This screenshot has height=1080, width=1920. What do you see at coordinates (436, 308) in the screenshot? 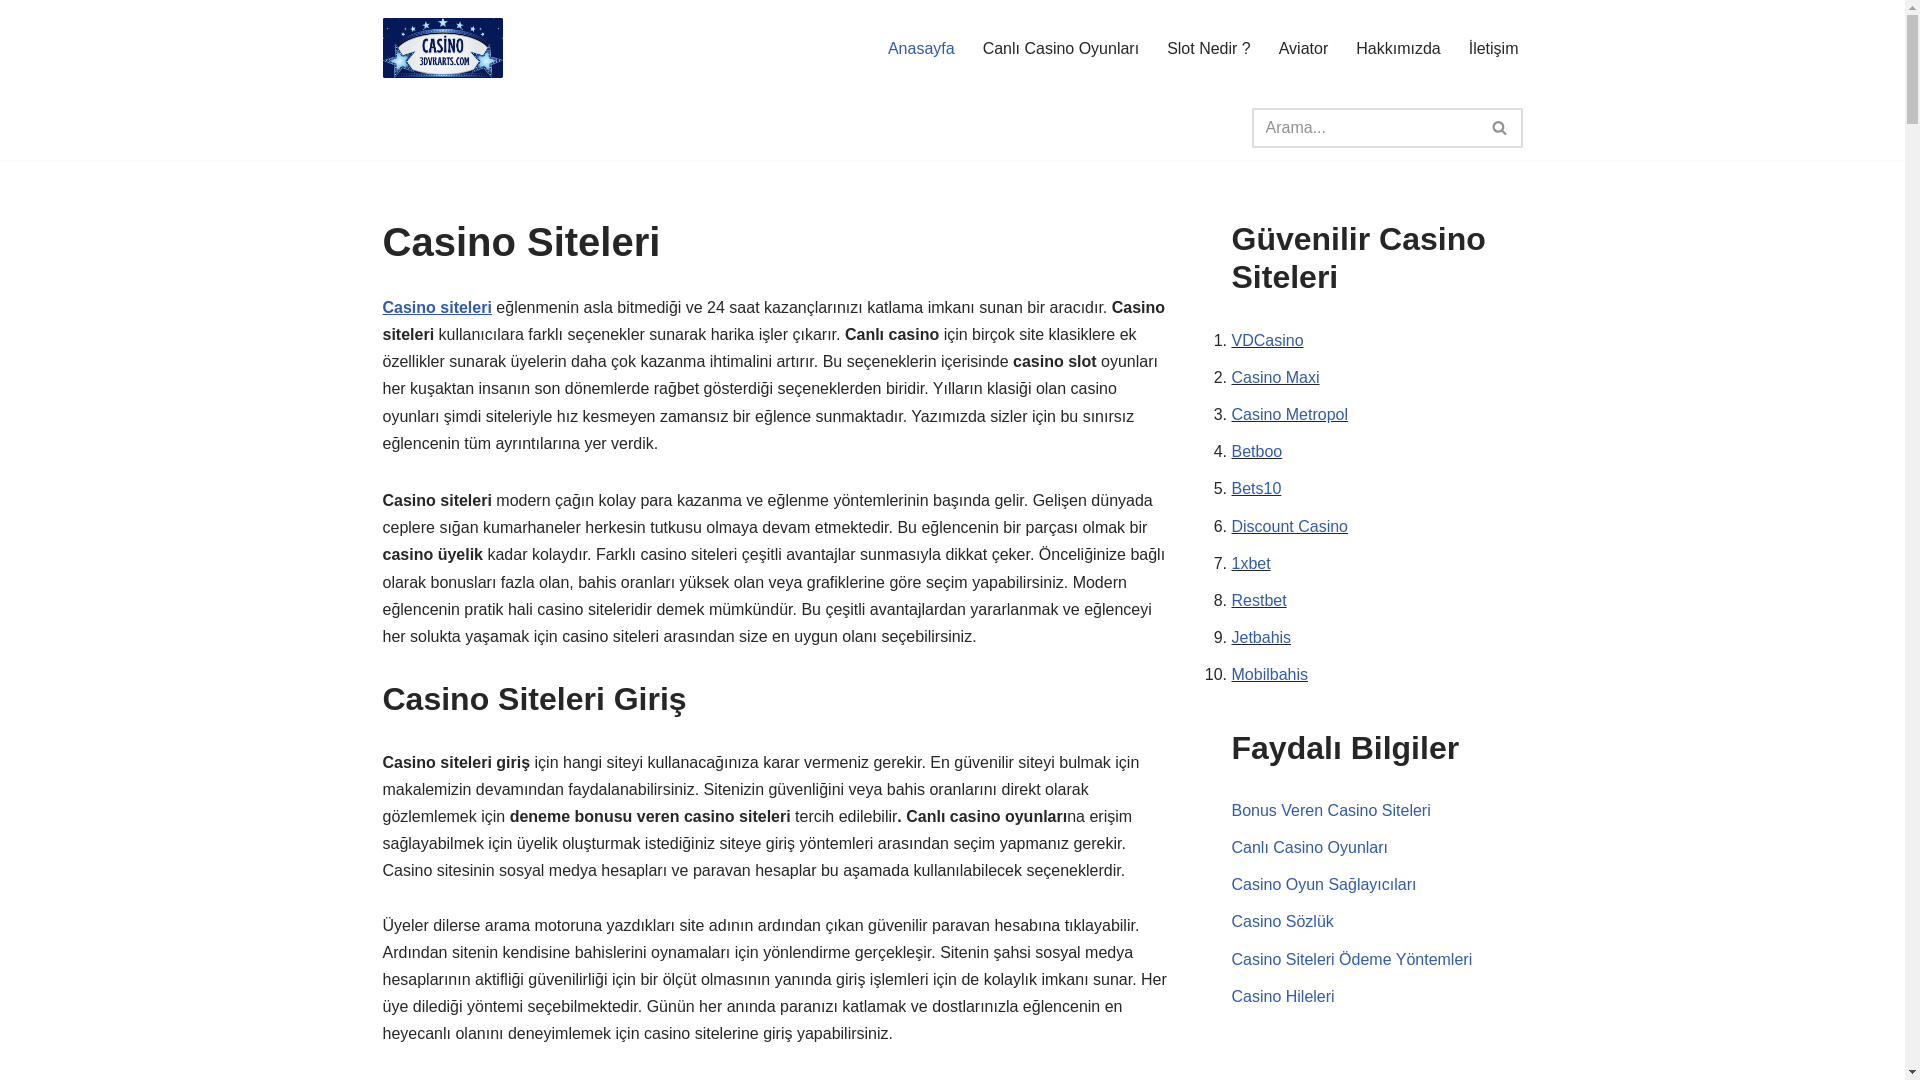
I see `Casino siteleri` at bounding box center [436, 308].